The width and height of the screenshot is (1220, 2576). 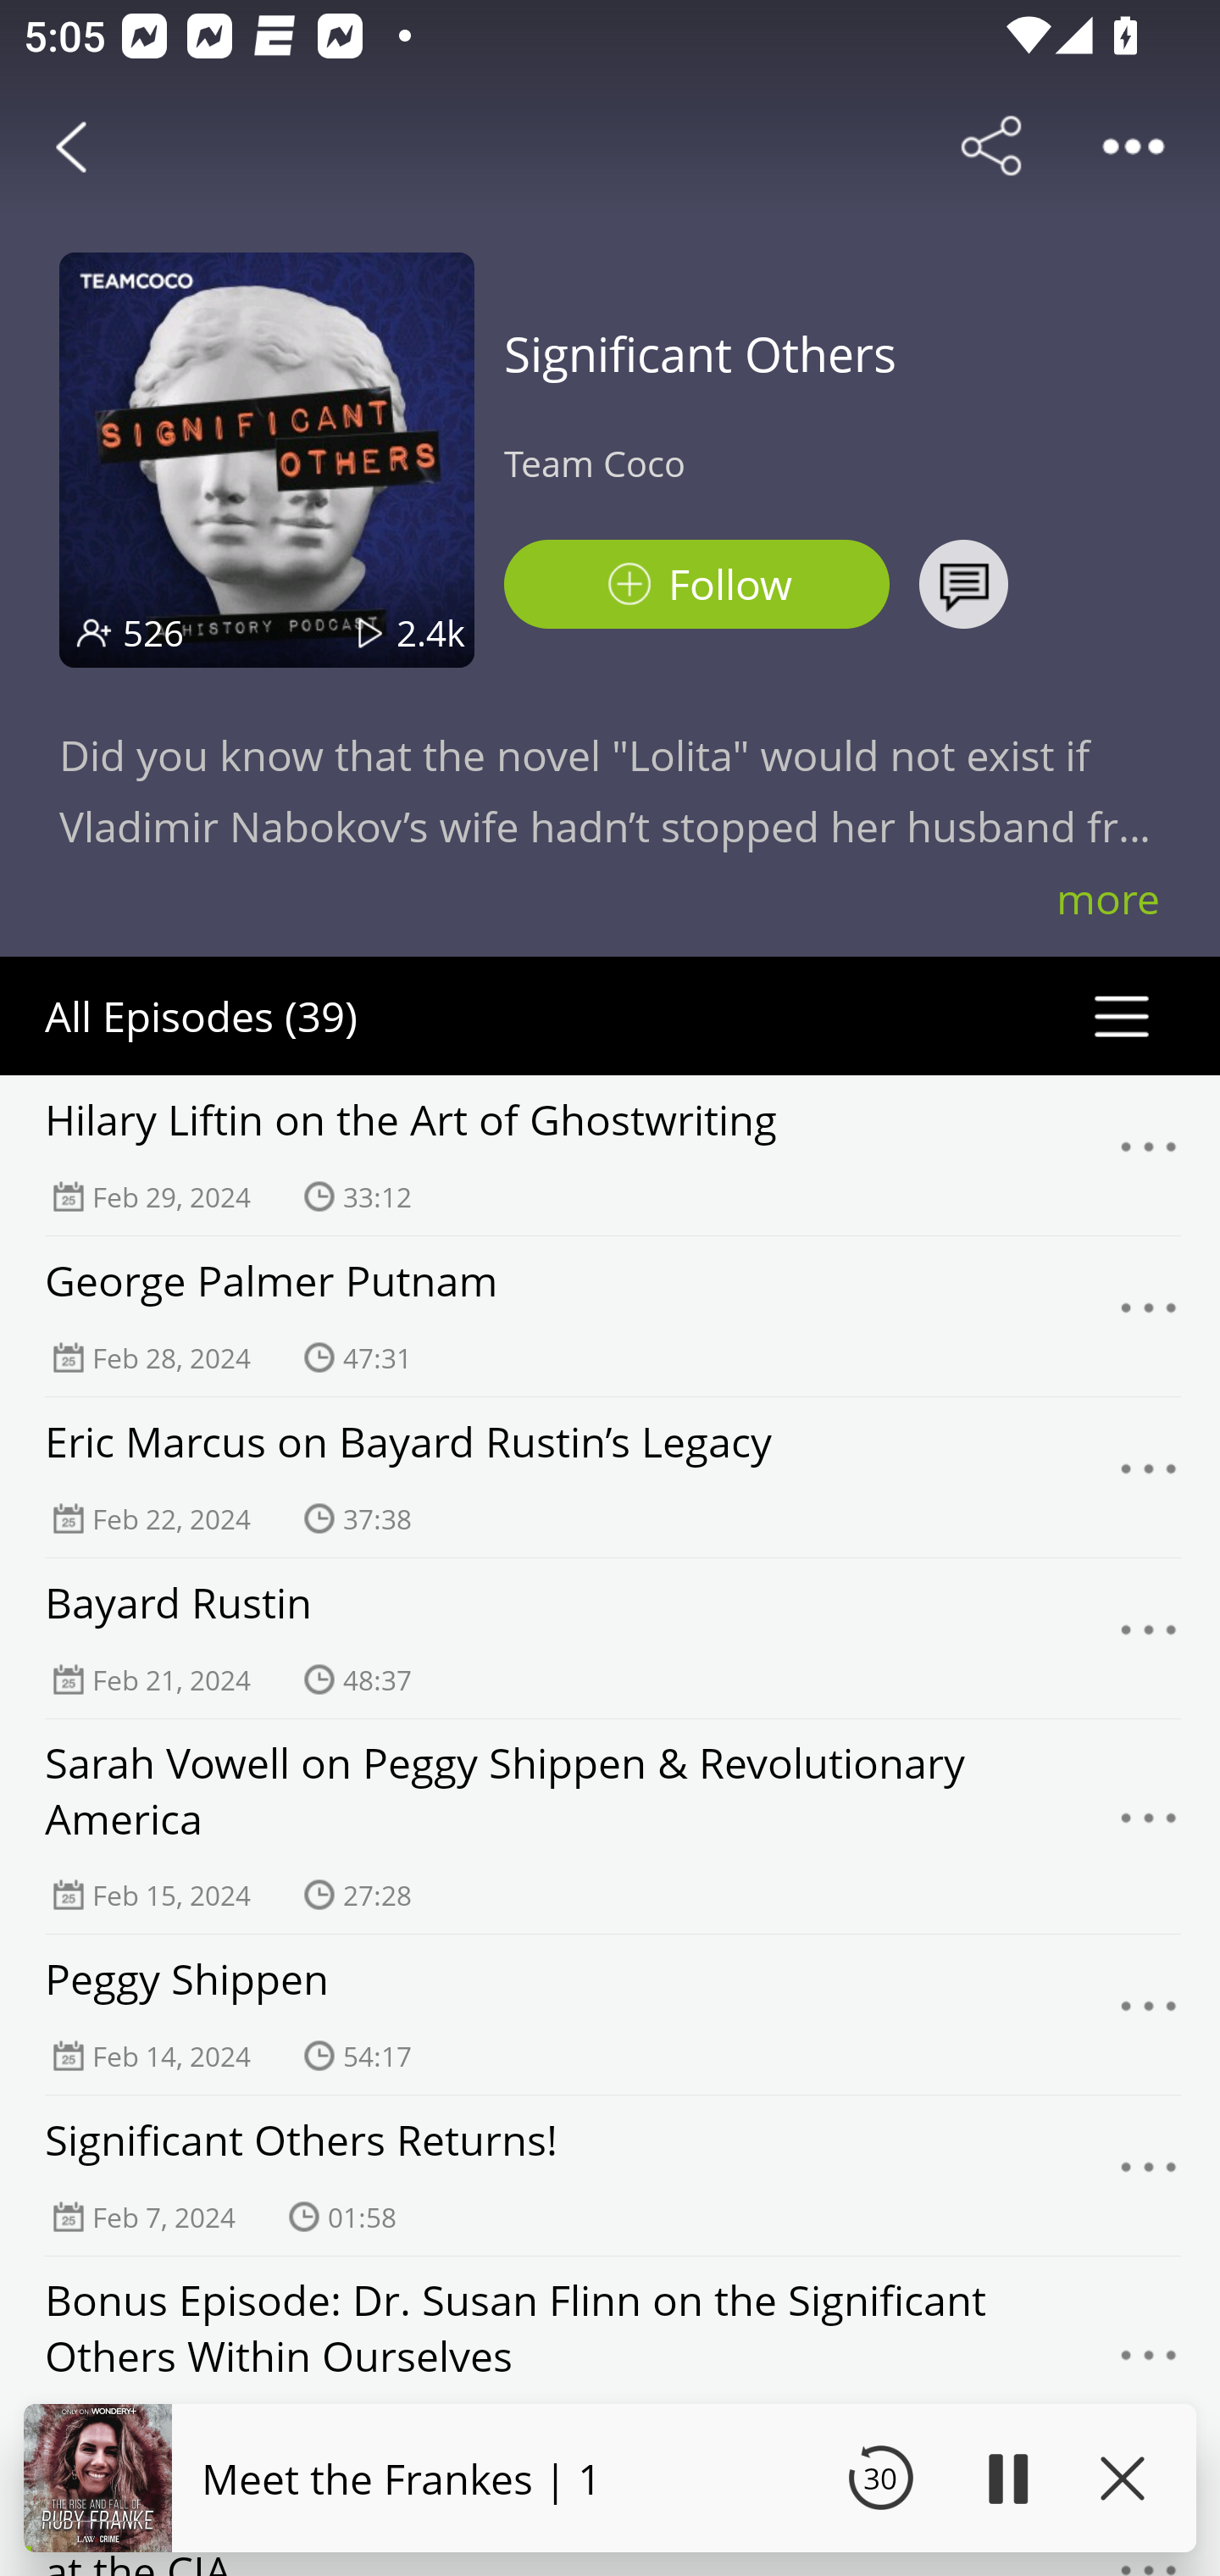 I want to click on Back, so click(x=71, y=146).